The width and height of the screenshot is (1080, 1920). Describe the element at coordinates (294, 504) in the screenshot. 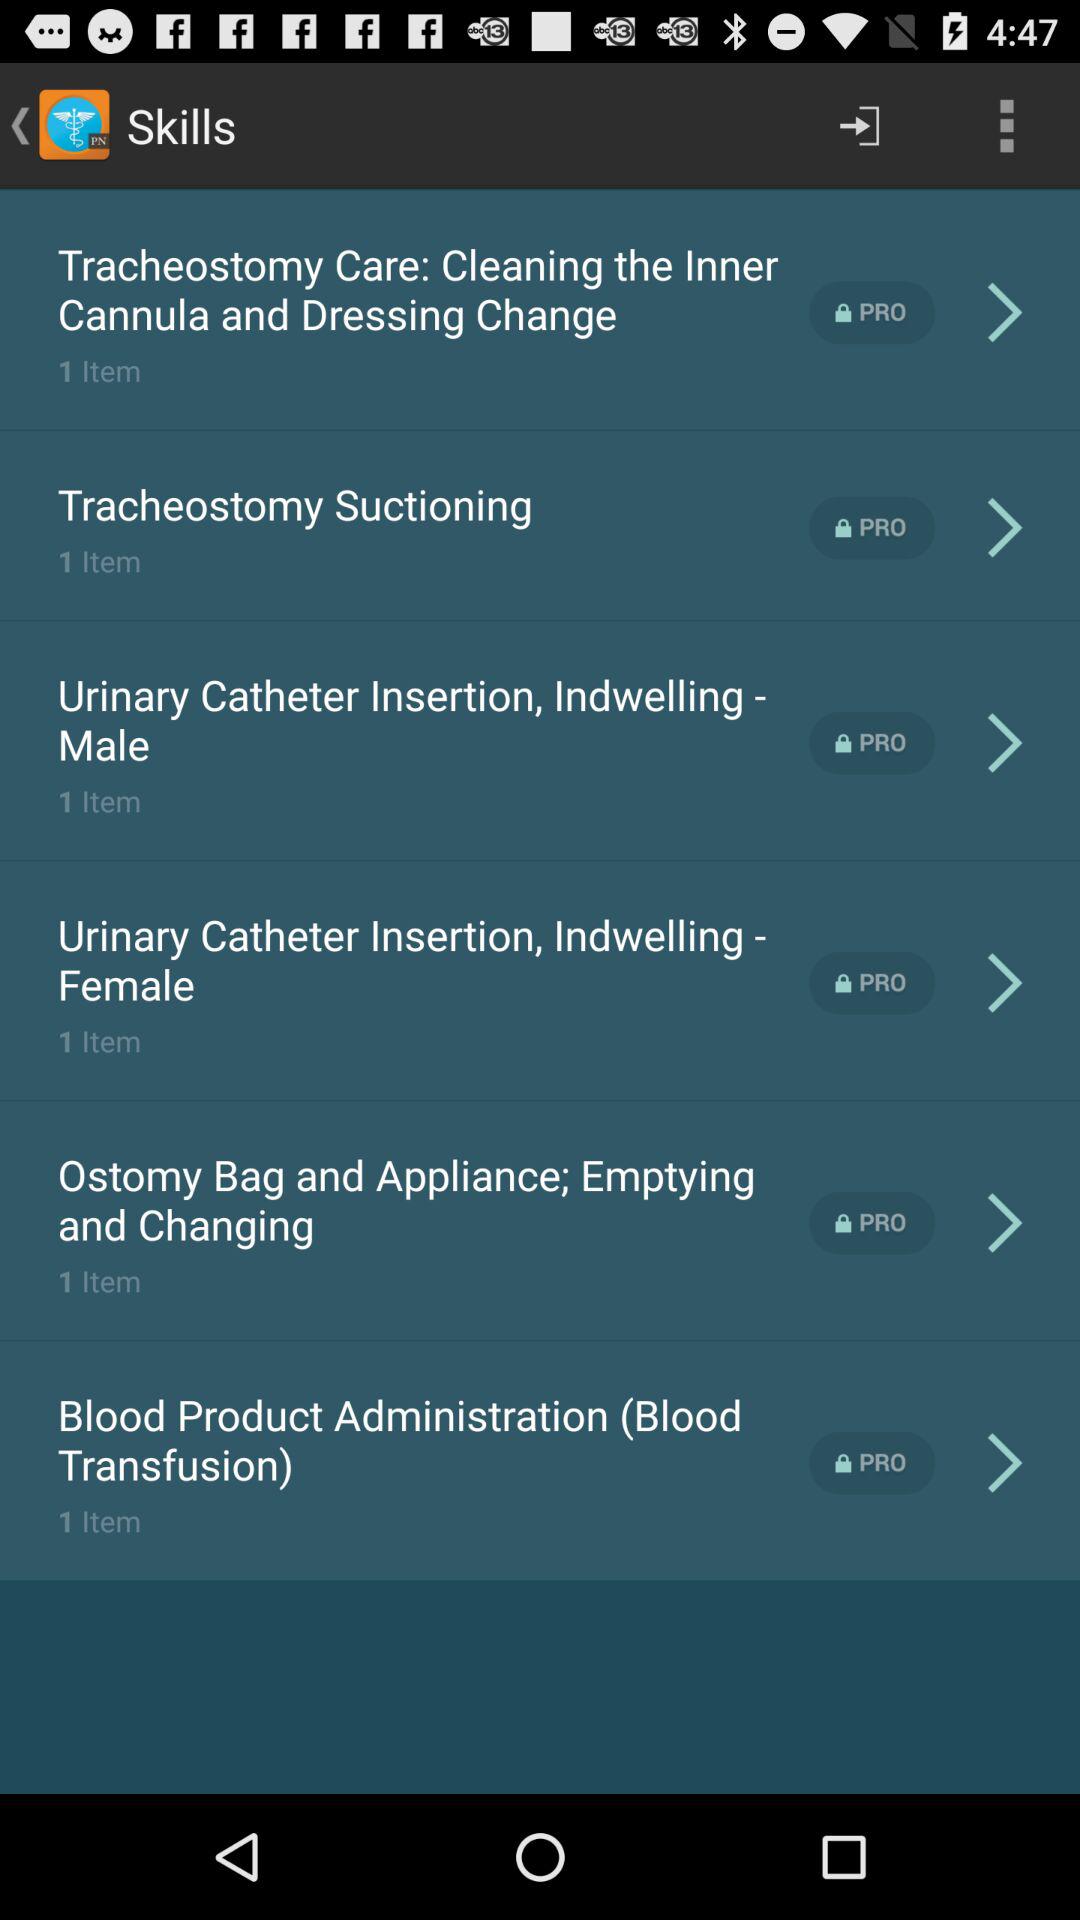

I see `launch the app above 1 item item` at that location.